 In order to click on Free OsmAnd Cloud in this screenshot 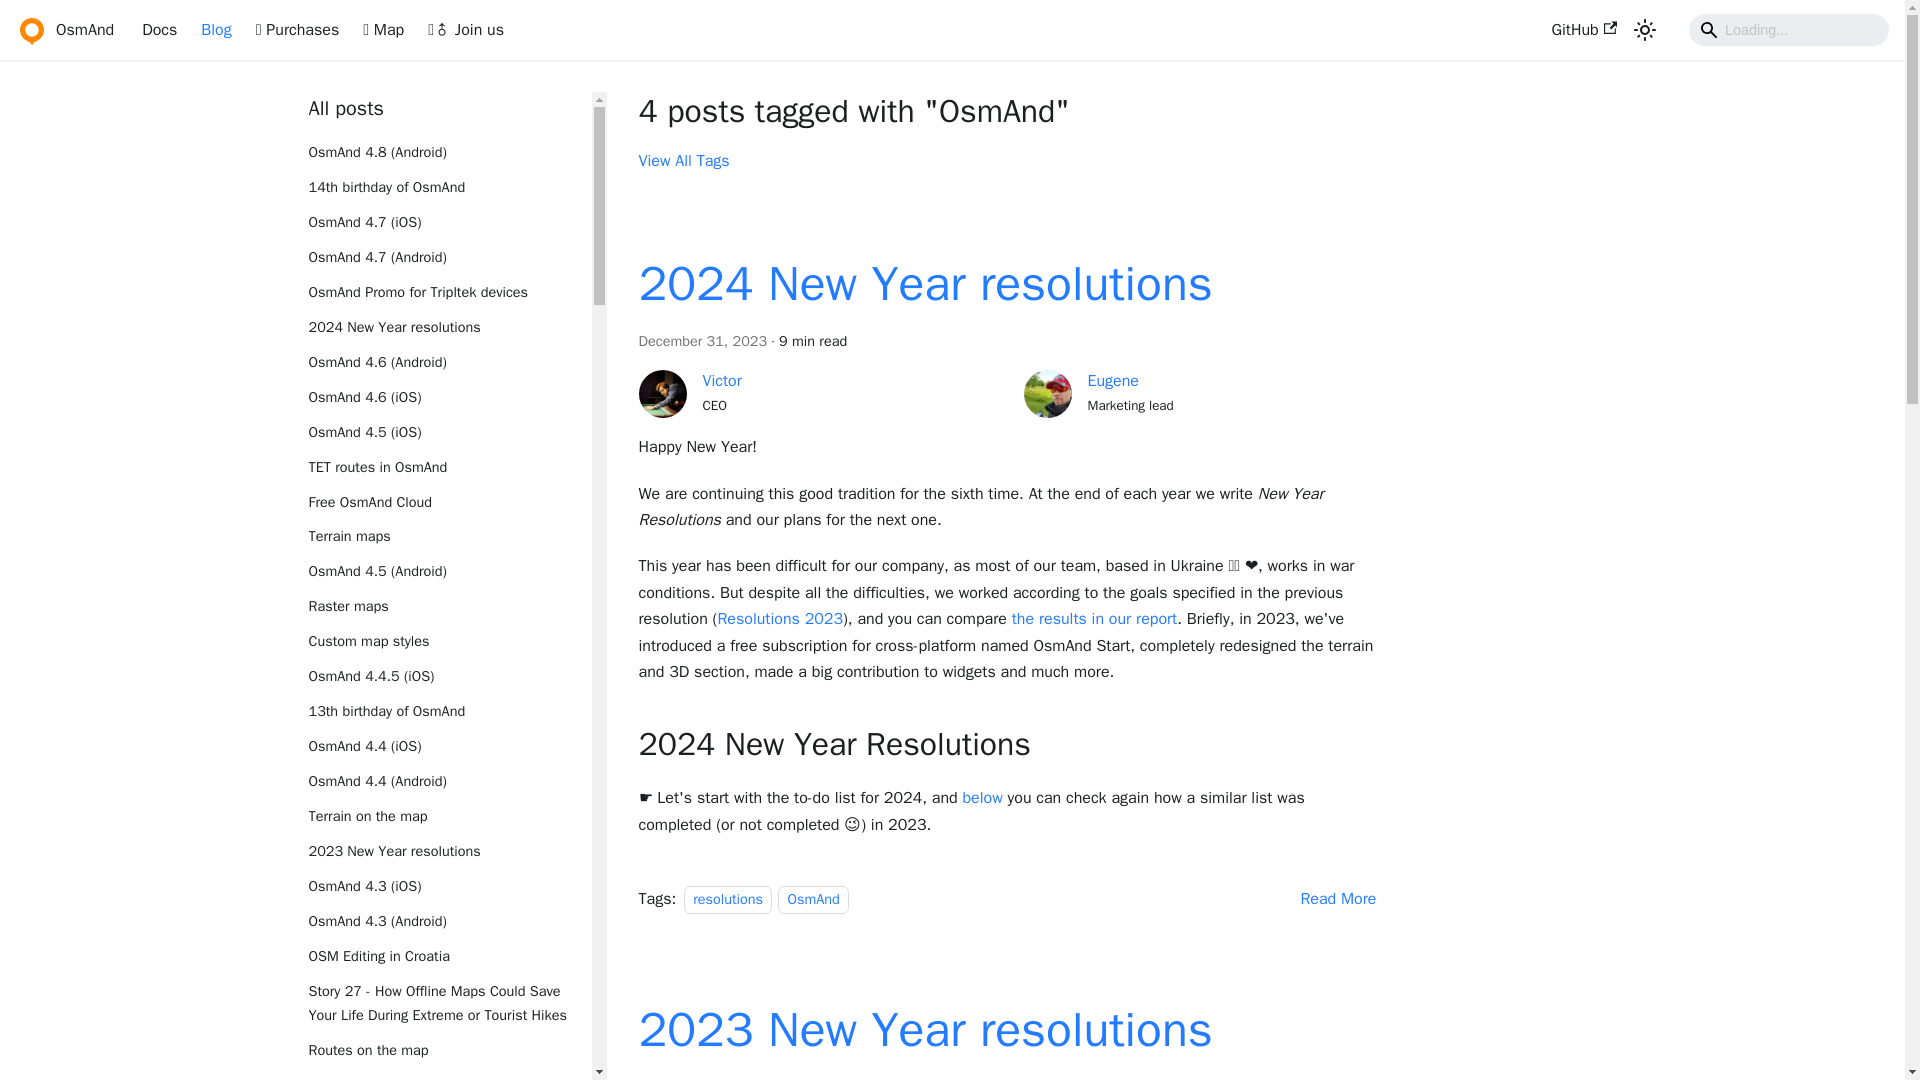, I will do `click(449, 503)`.